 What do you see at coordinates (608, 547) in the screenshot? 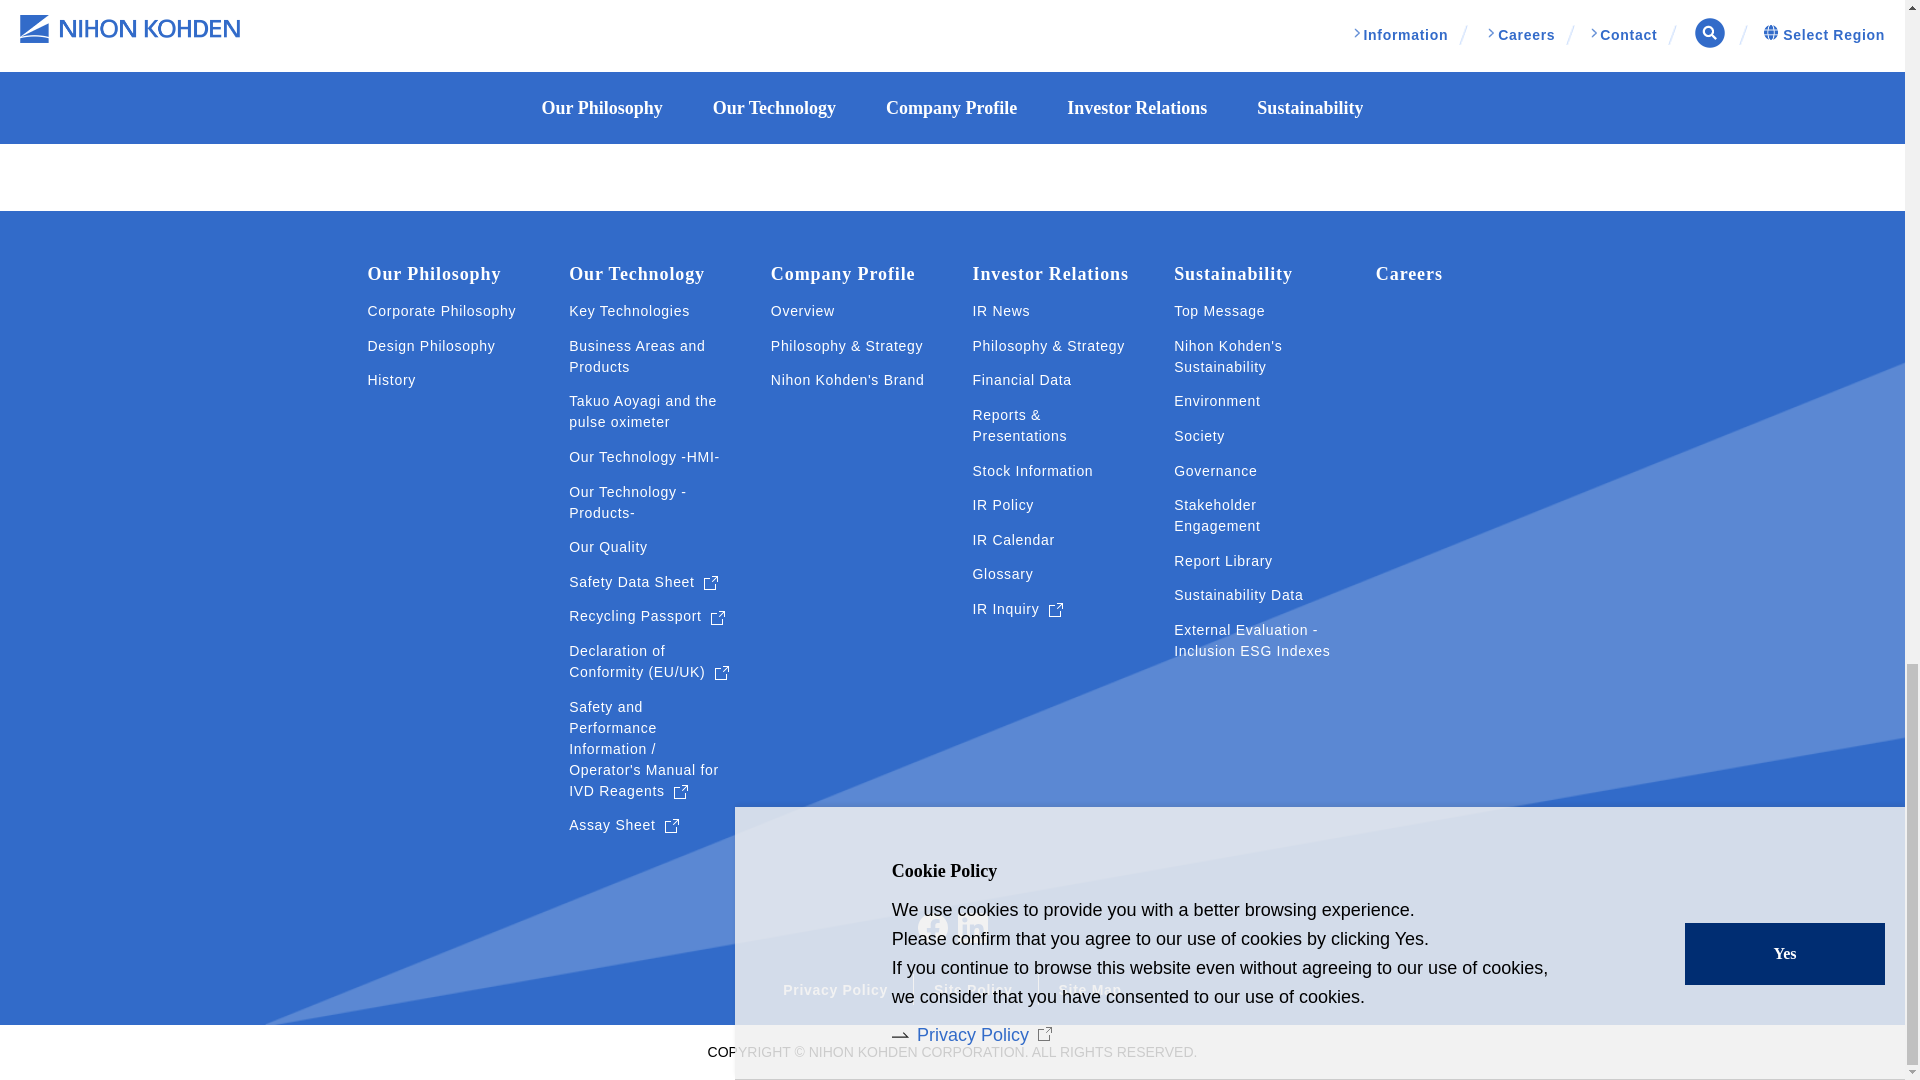
I see `Our Quality` at bounding box center [608, 547].